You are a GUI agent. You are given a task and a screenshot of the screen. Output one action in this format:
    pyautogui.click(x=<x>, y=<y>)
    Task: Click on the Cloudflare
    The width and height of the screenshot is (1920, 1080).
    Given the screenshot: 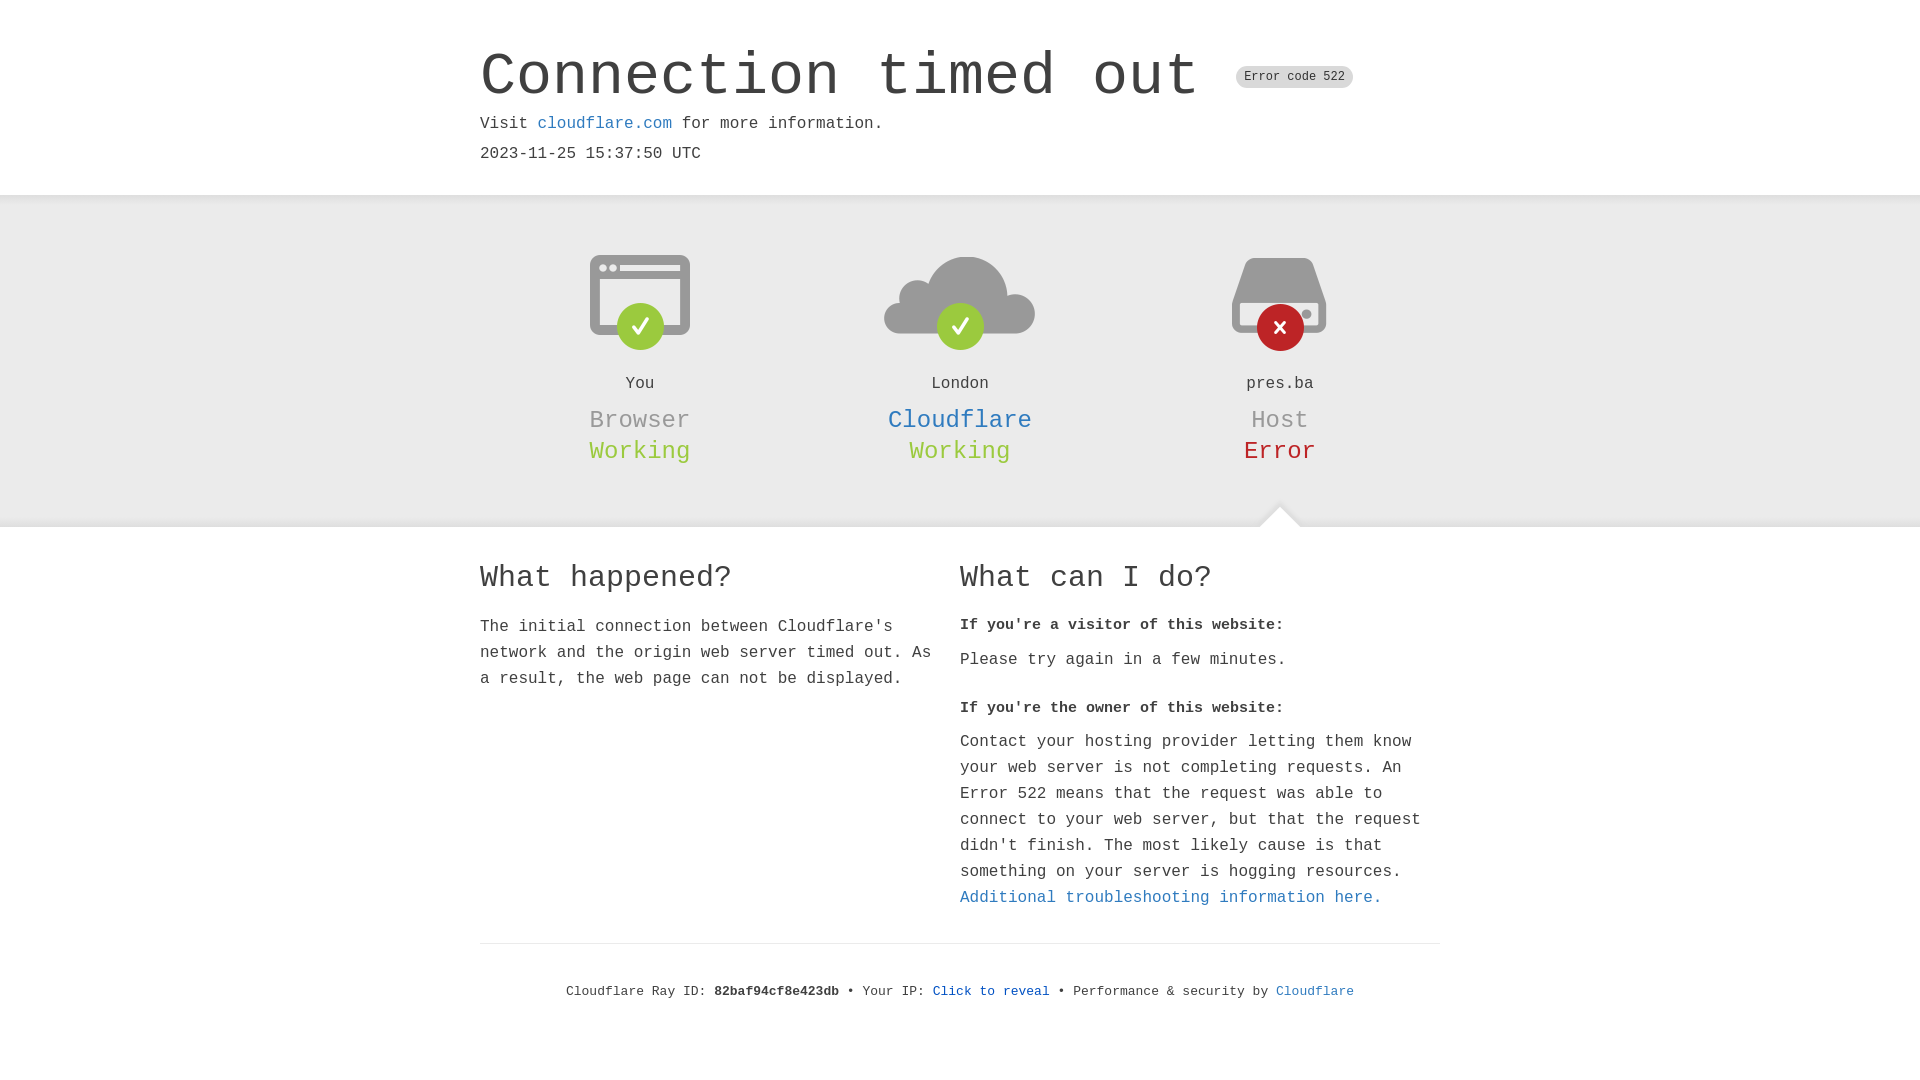 What is the action you would take?
    pyautogui.click(x=960, y=420)
    